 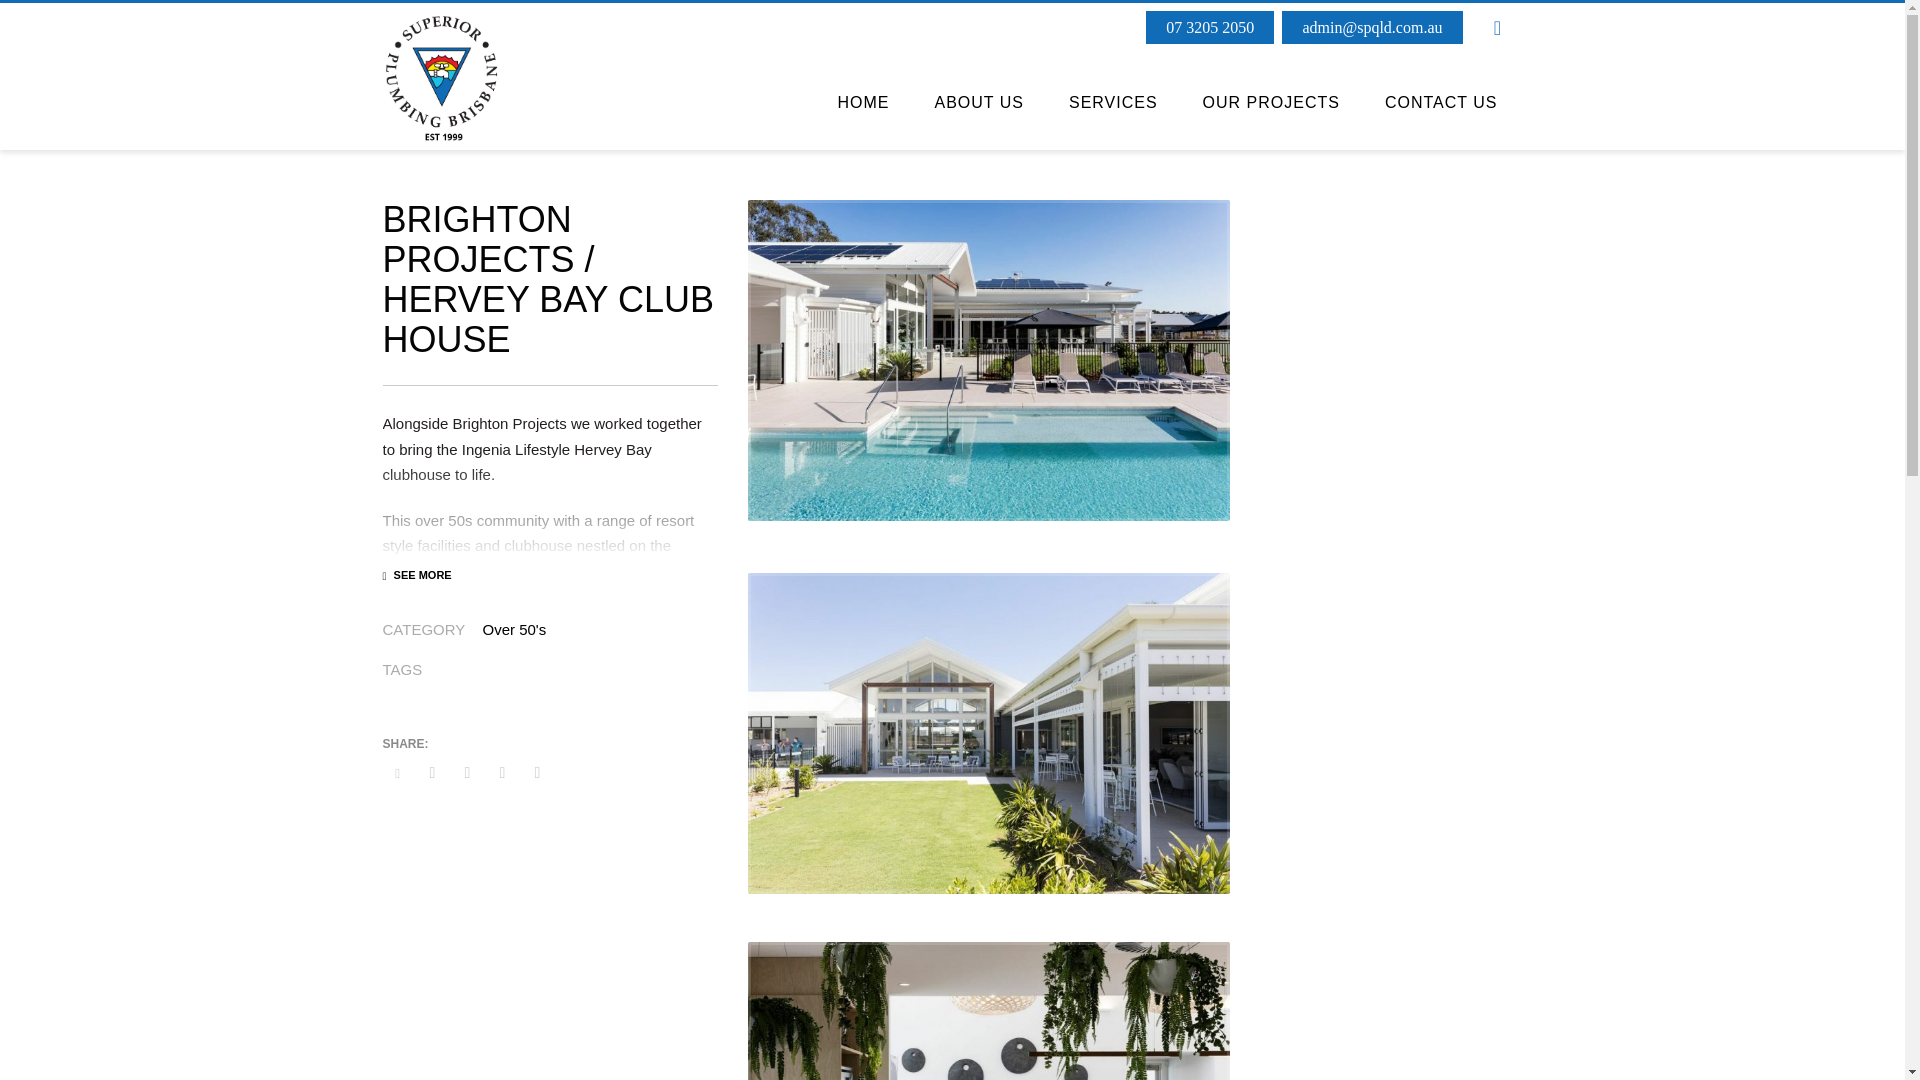 What do you see at coordinates (978, 103) in the screenshot?
I see `ABOUT US` at bounding box center [978, 103].